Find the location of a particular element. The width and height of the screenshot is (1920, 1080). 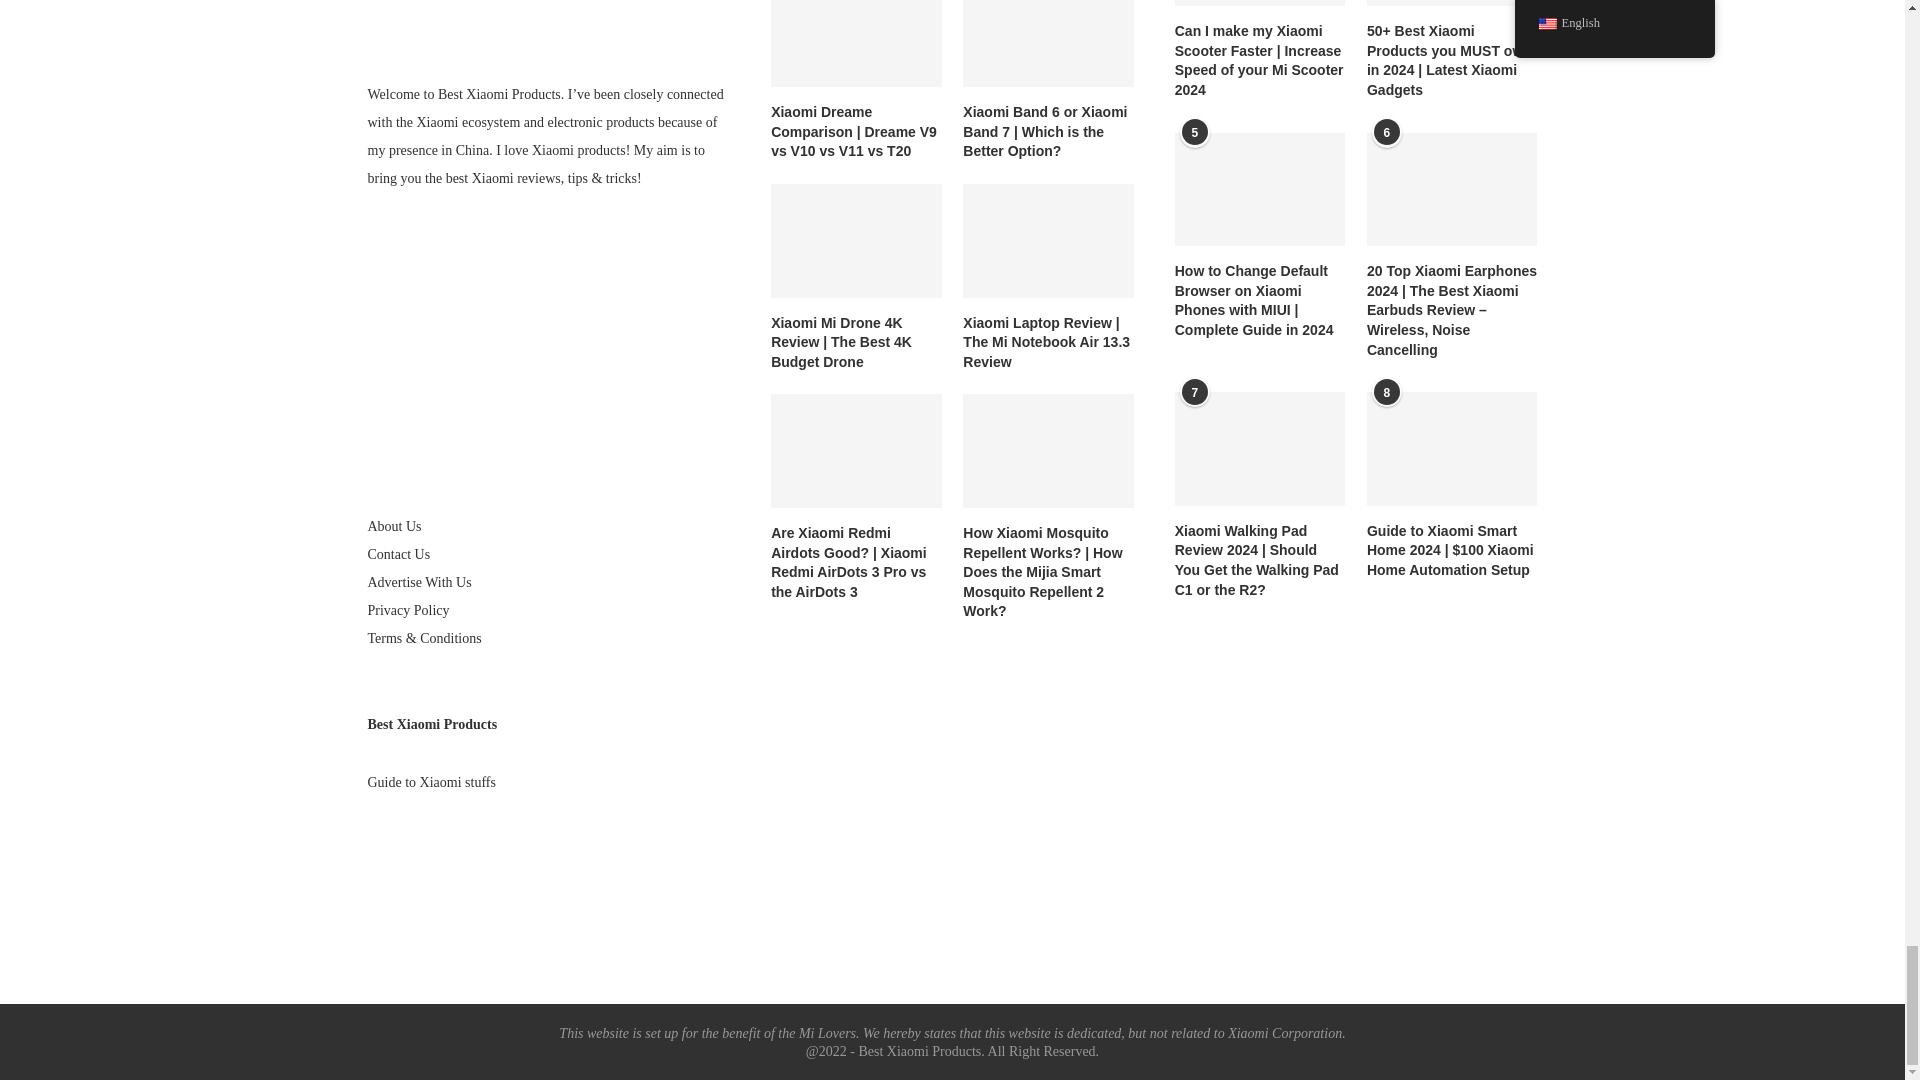

About Us is located at coordinates (395, 526).